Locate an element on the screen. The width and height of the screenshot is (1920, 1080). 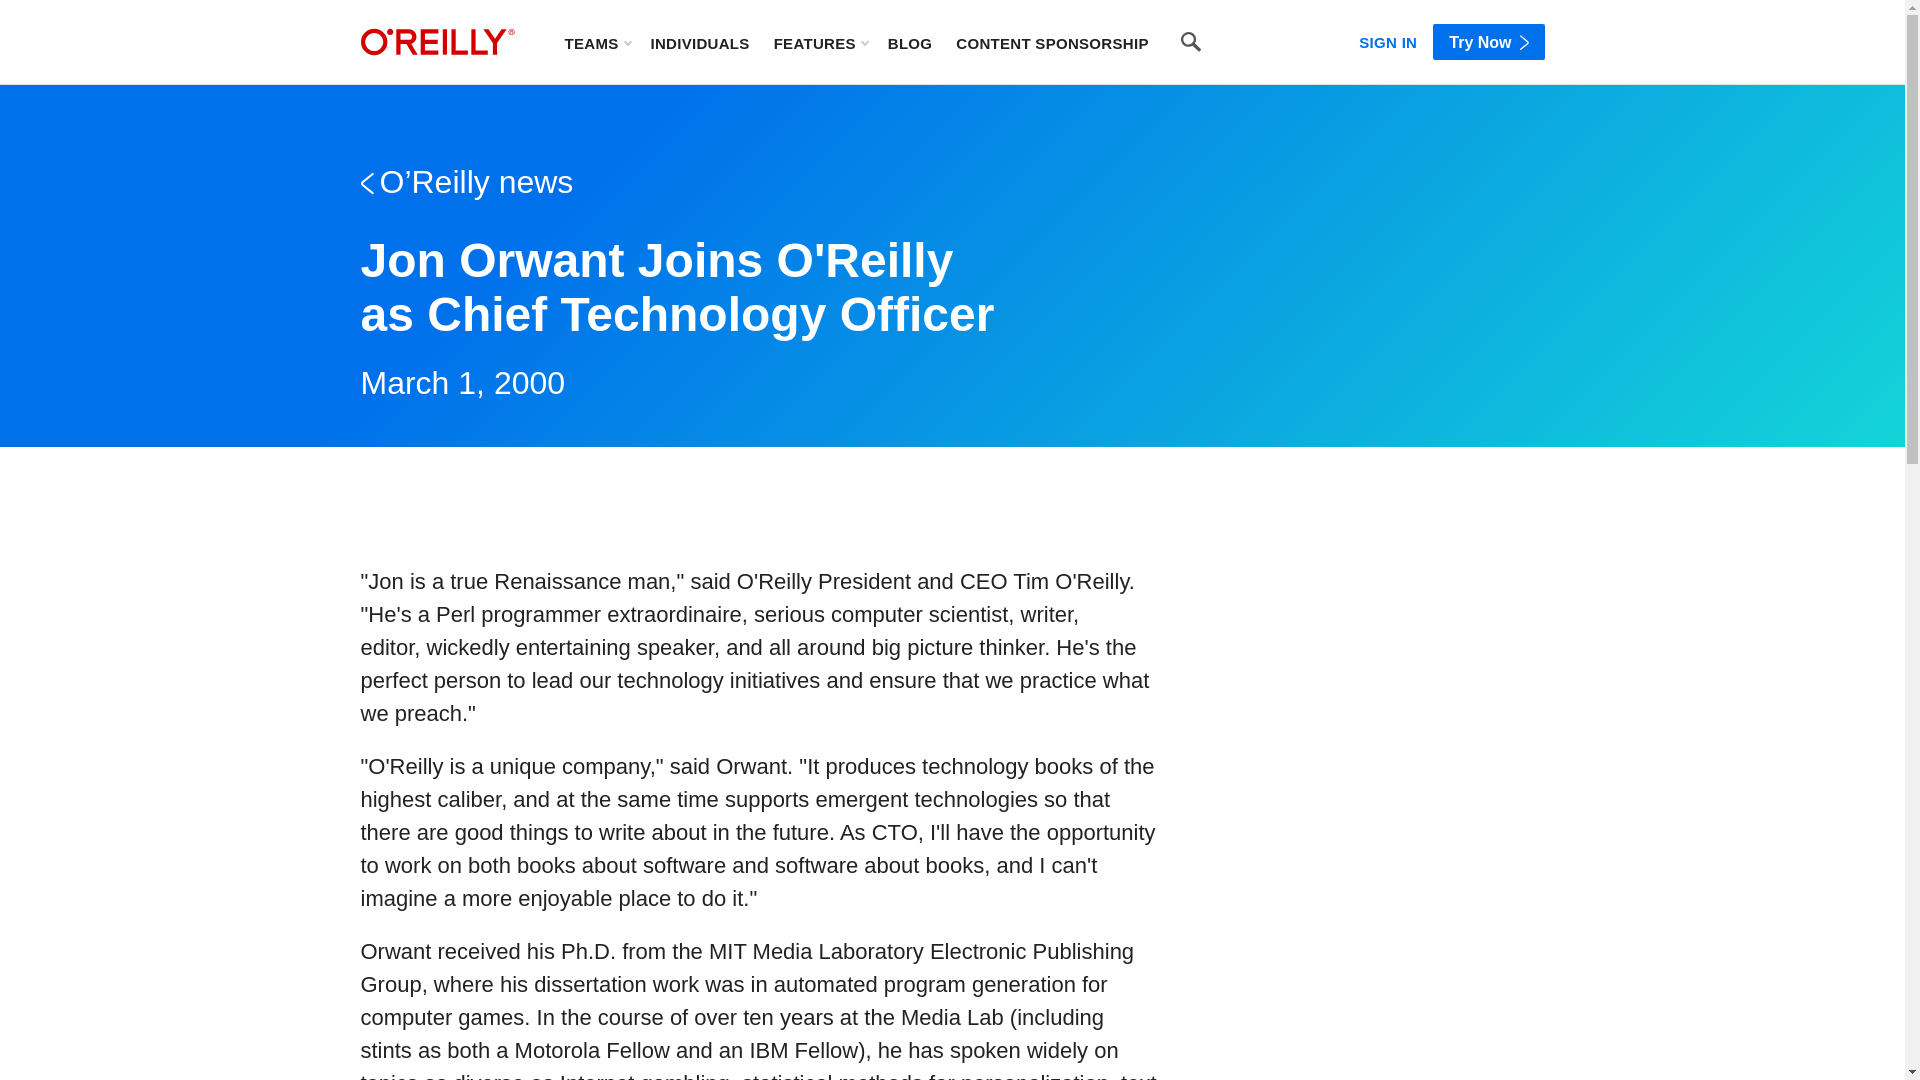
Try Now is located at coordinates (1488, 42).